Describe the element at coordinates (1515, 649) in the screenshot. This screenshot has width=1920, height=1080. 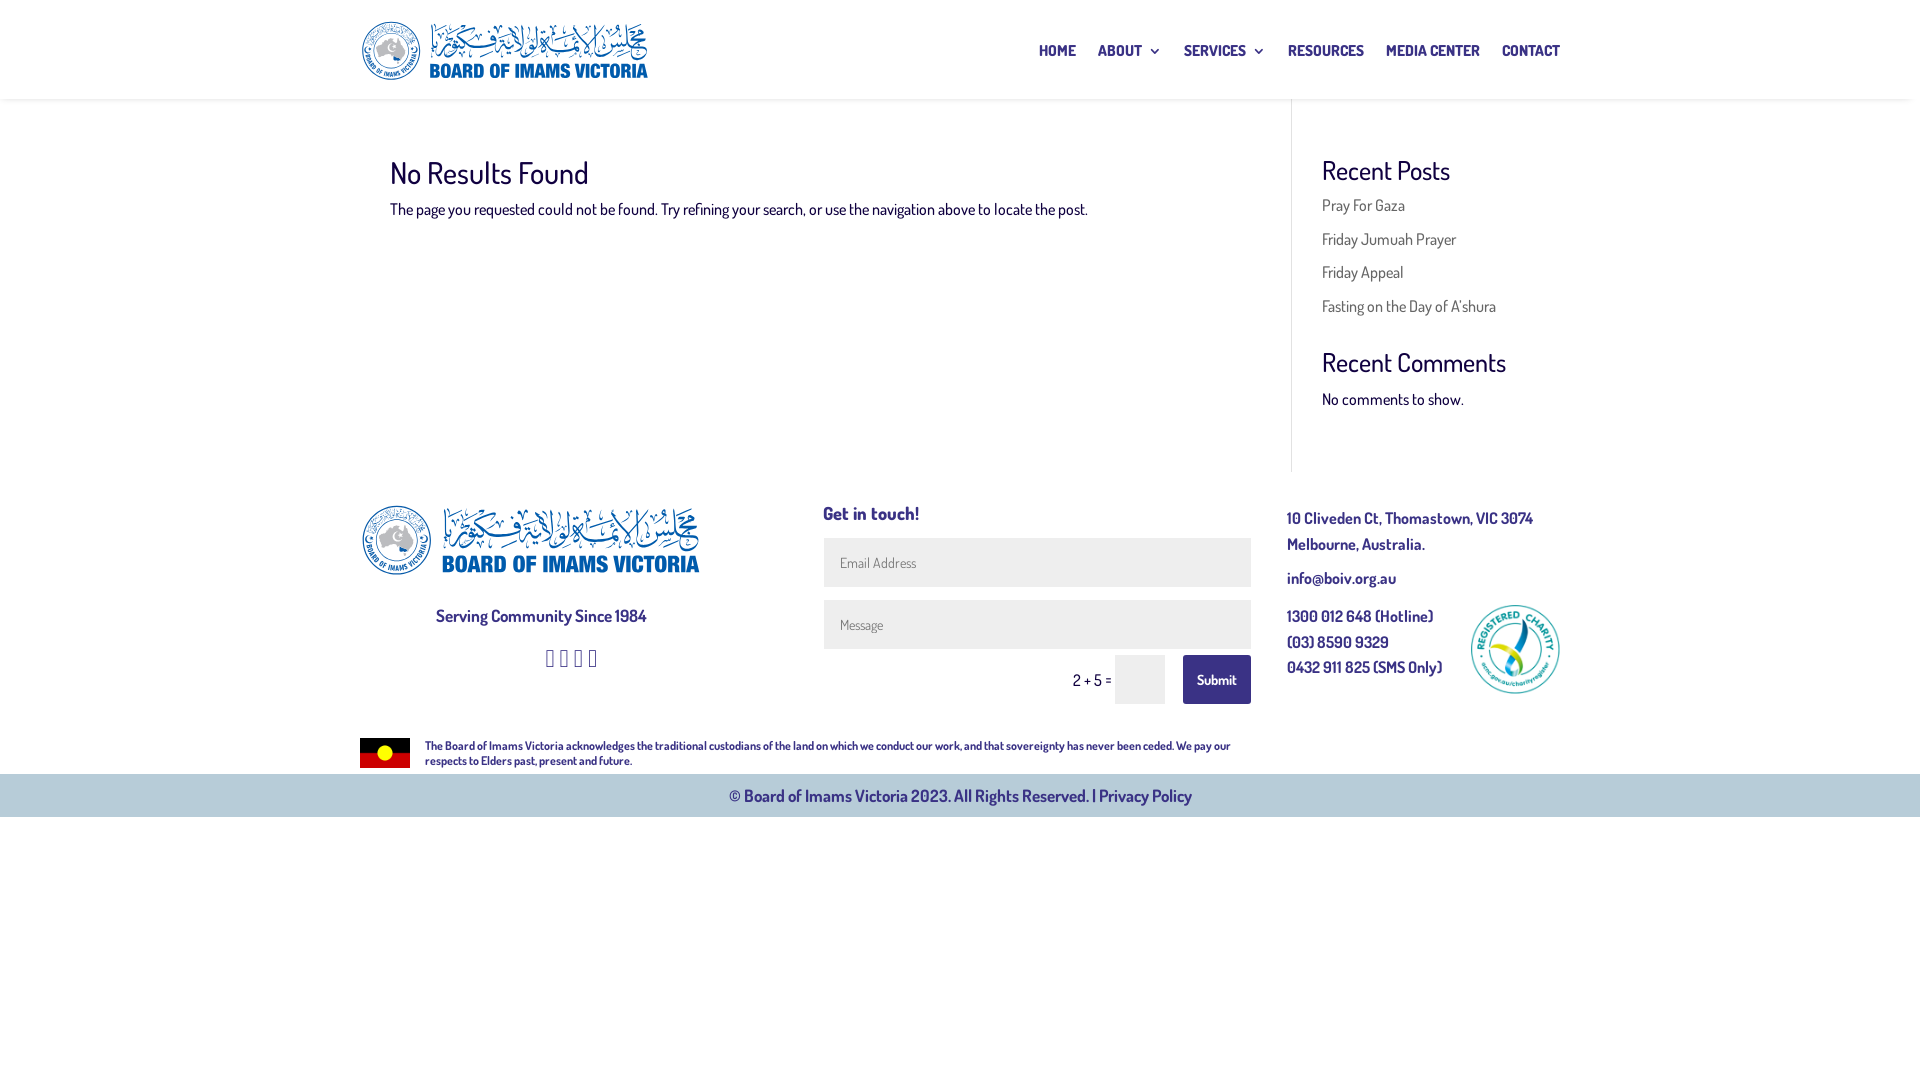
I see `BOIV_1` at that location.